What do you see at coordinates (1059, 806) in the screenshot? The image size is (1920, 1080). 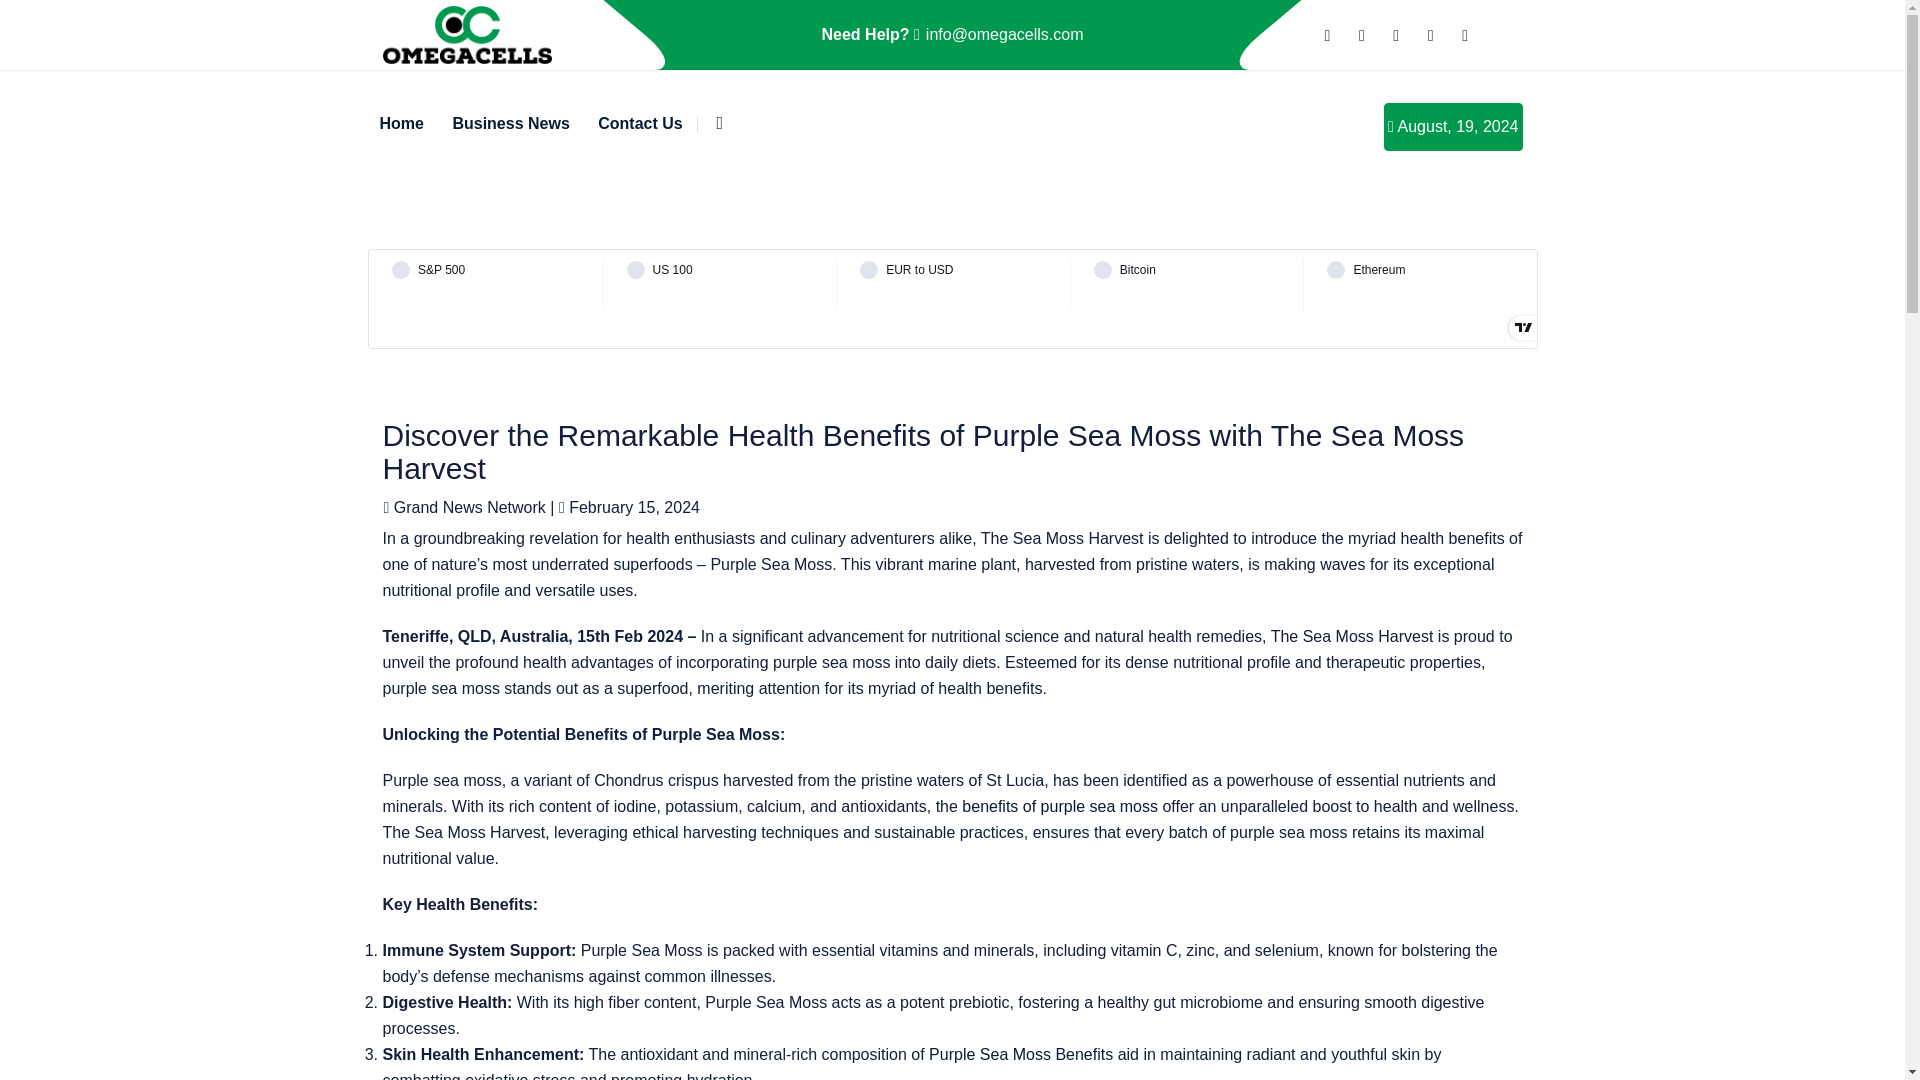 I see `benefits of purple sea moss` at bounding box center [1059, 806].